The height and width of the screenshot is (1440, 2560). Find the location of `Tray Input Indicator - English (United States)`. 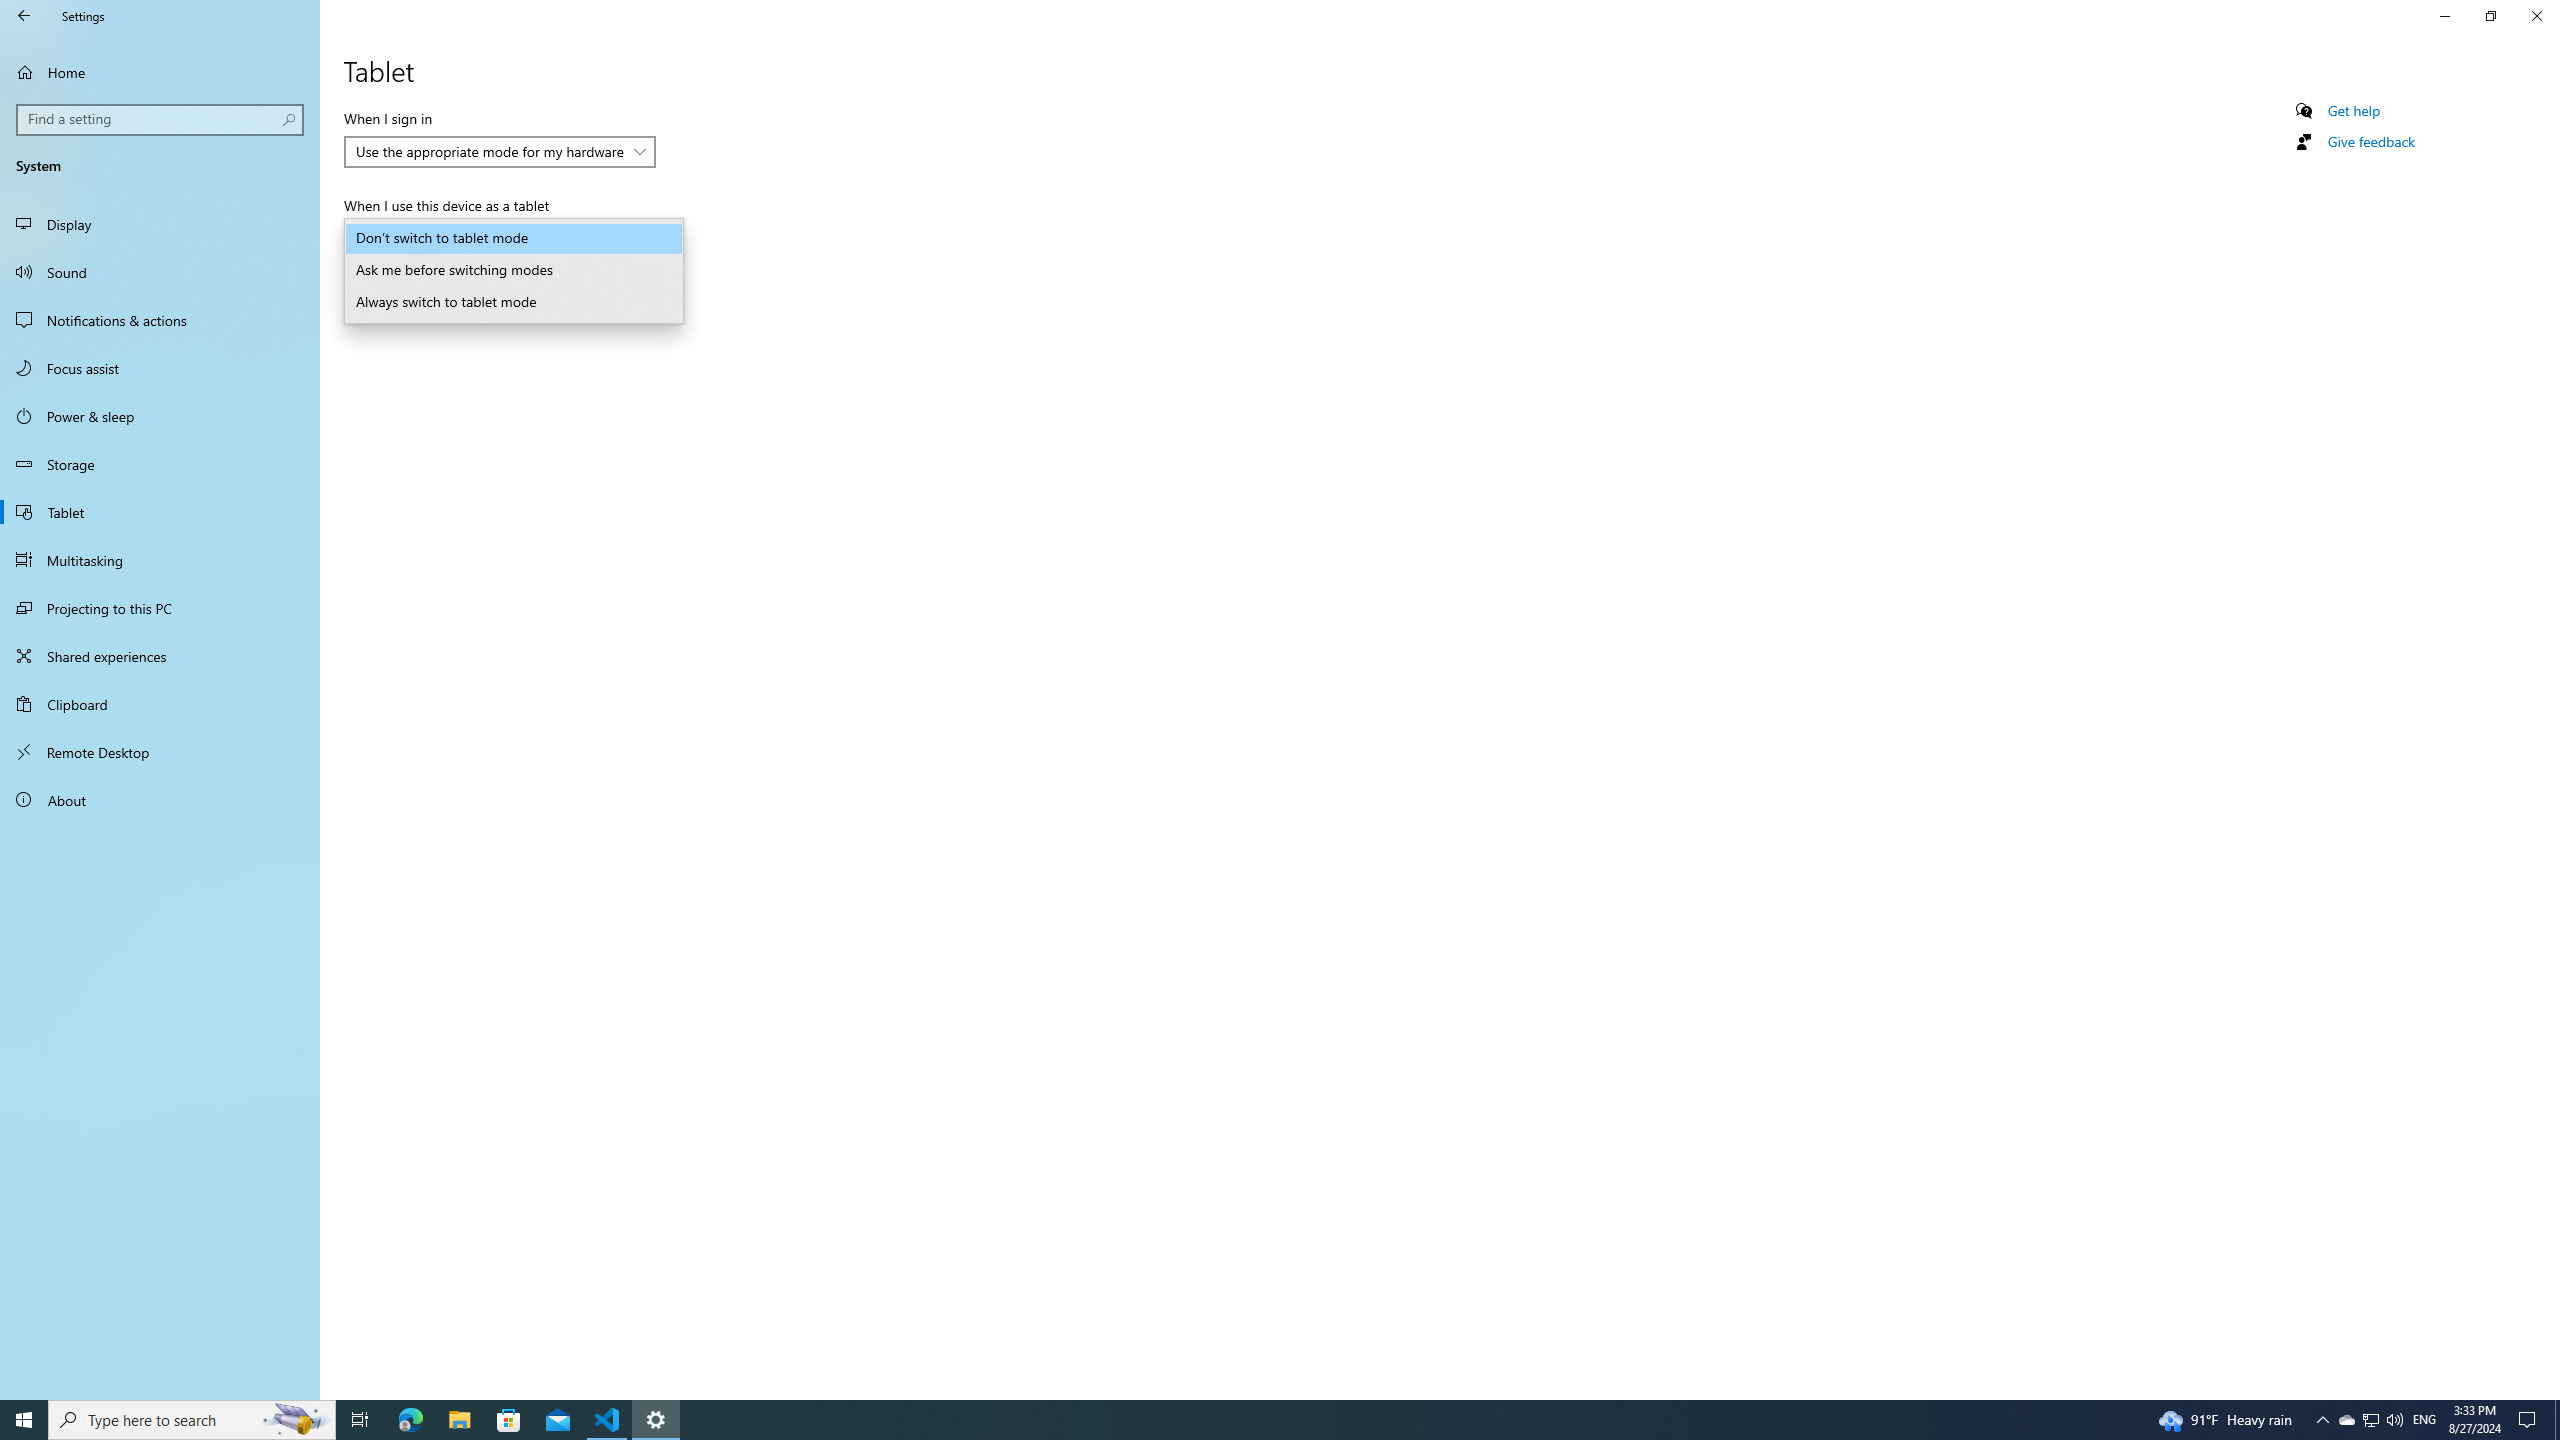

Tray Input Indicator - English (United States) is located at coordinates (2424, 1420).